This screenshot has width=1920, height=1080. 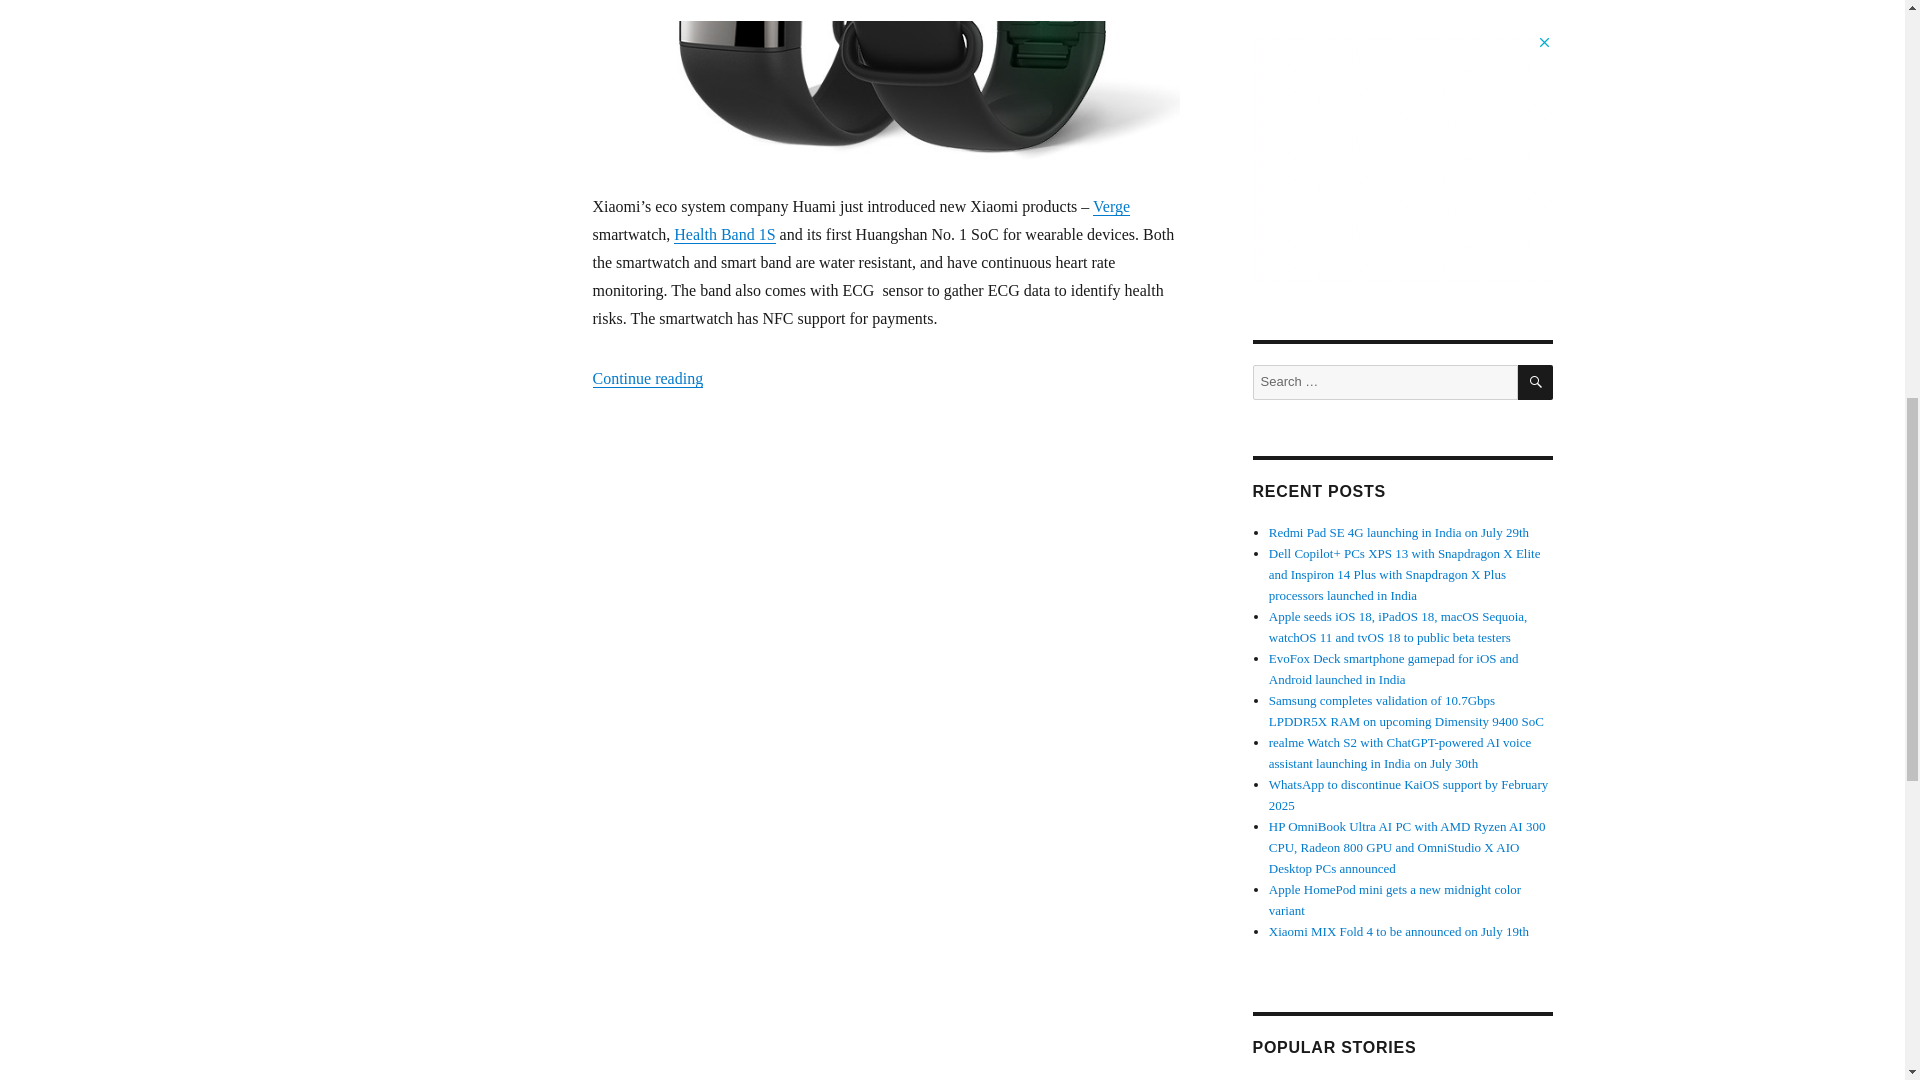 I want to click on Redmi Pad SE 4G launching in India on July 29th, so click(x=1398, y=532).